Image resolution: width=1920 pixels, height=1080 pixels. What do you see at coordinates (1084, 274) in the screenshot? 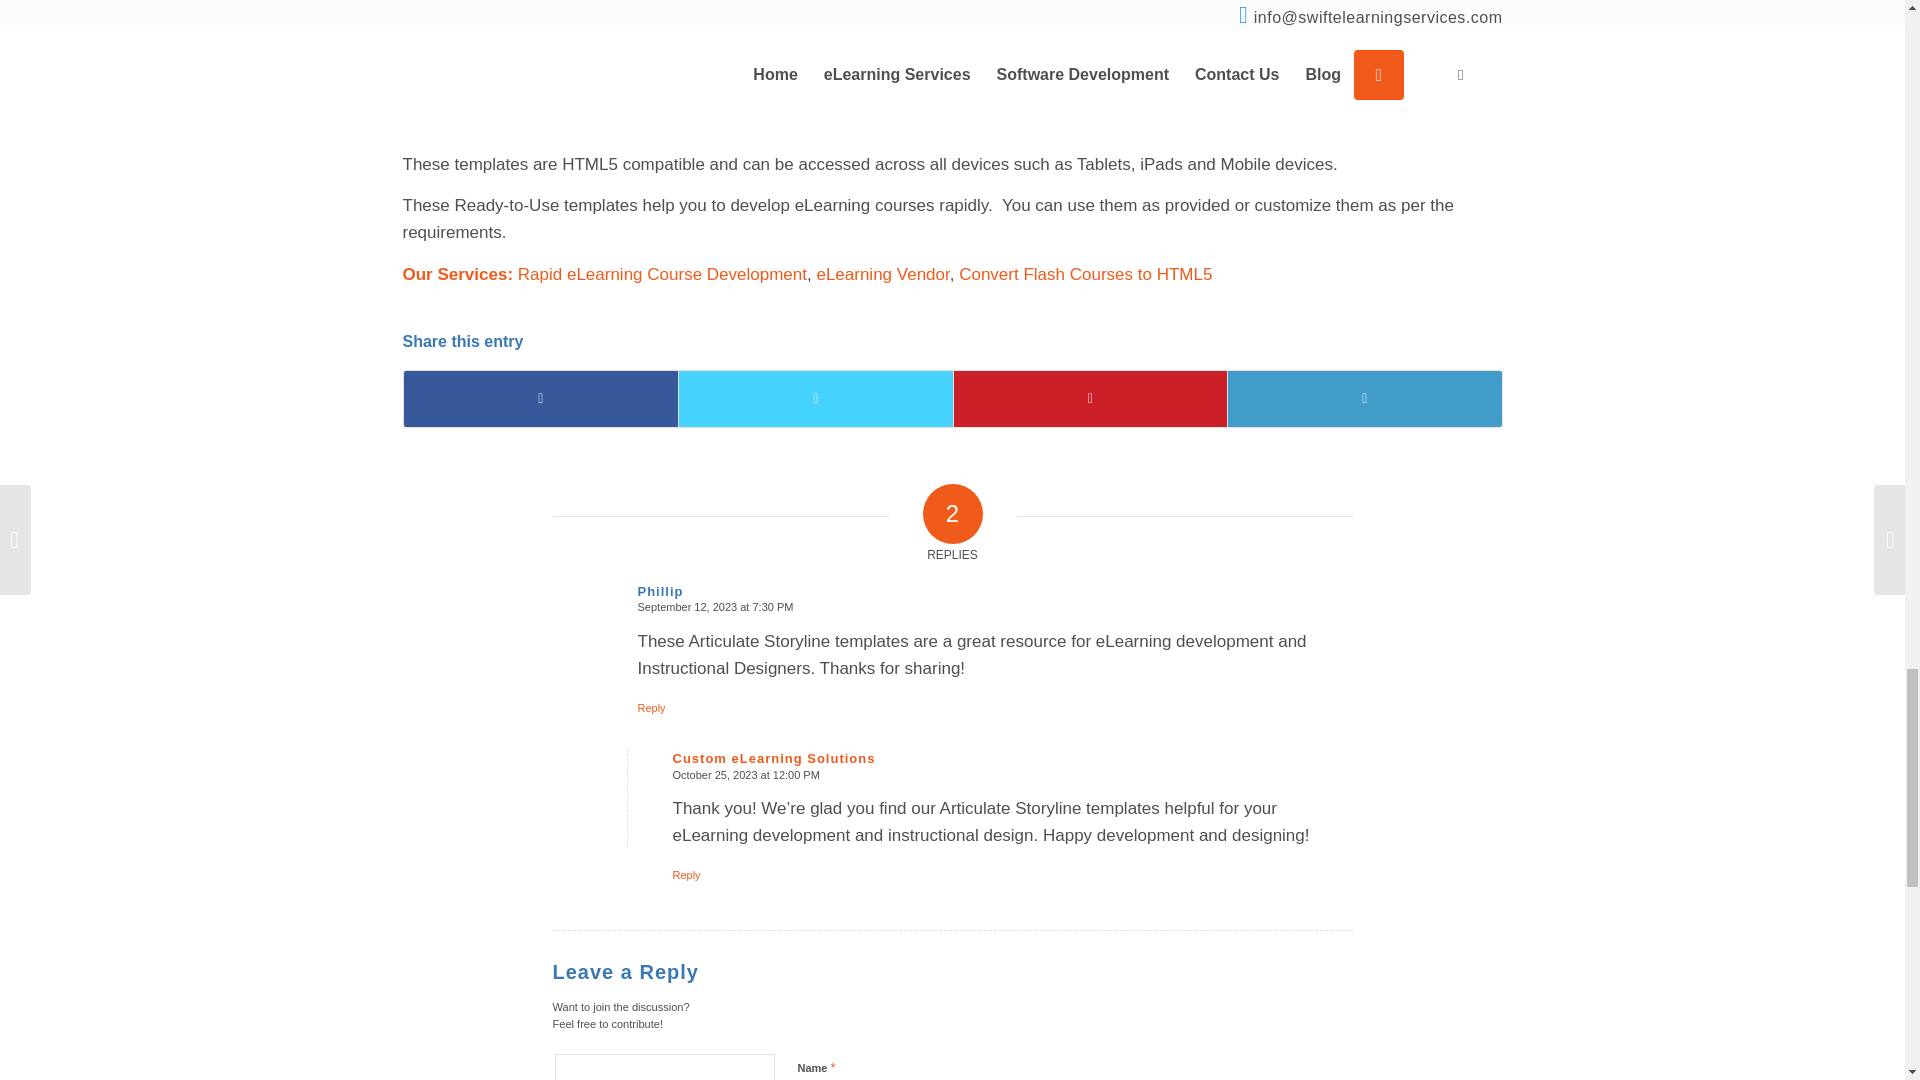
I see `Convert Flash Courses to HTML5` at bounding box center [1084, 274].